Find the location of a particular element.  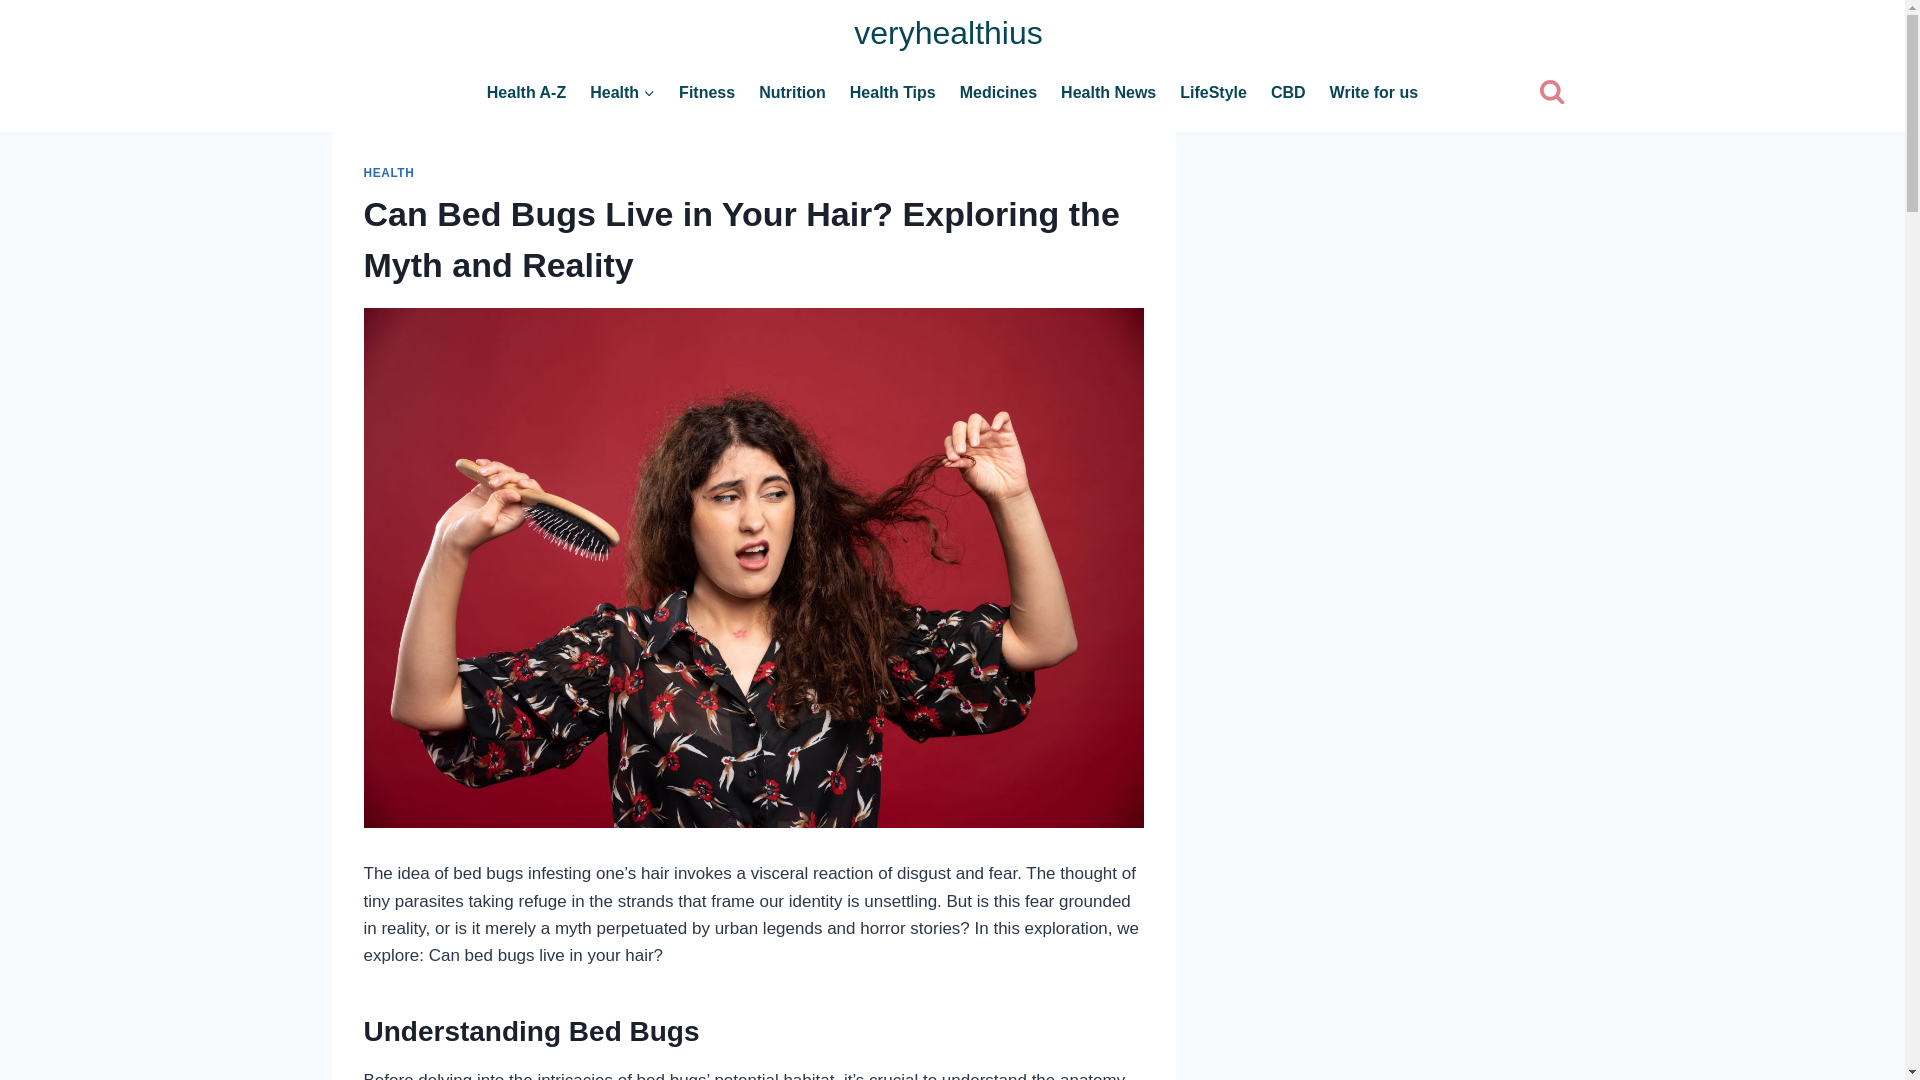

Nutrition is located at coordinates (792, 92).